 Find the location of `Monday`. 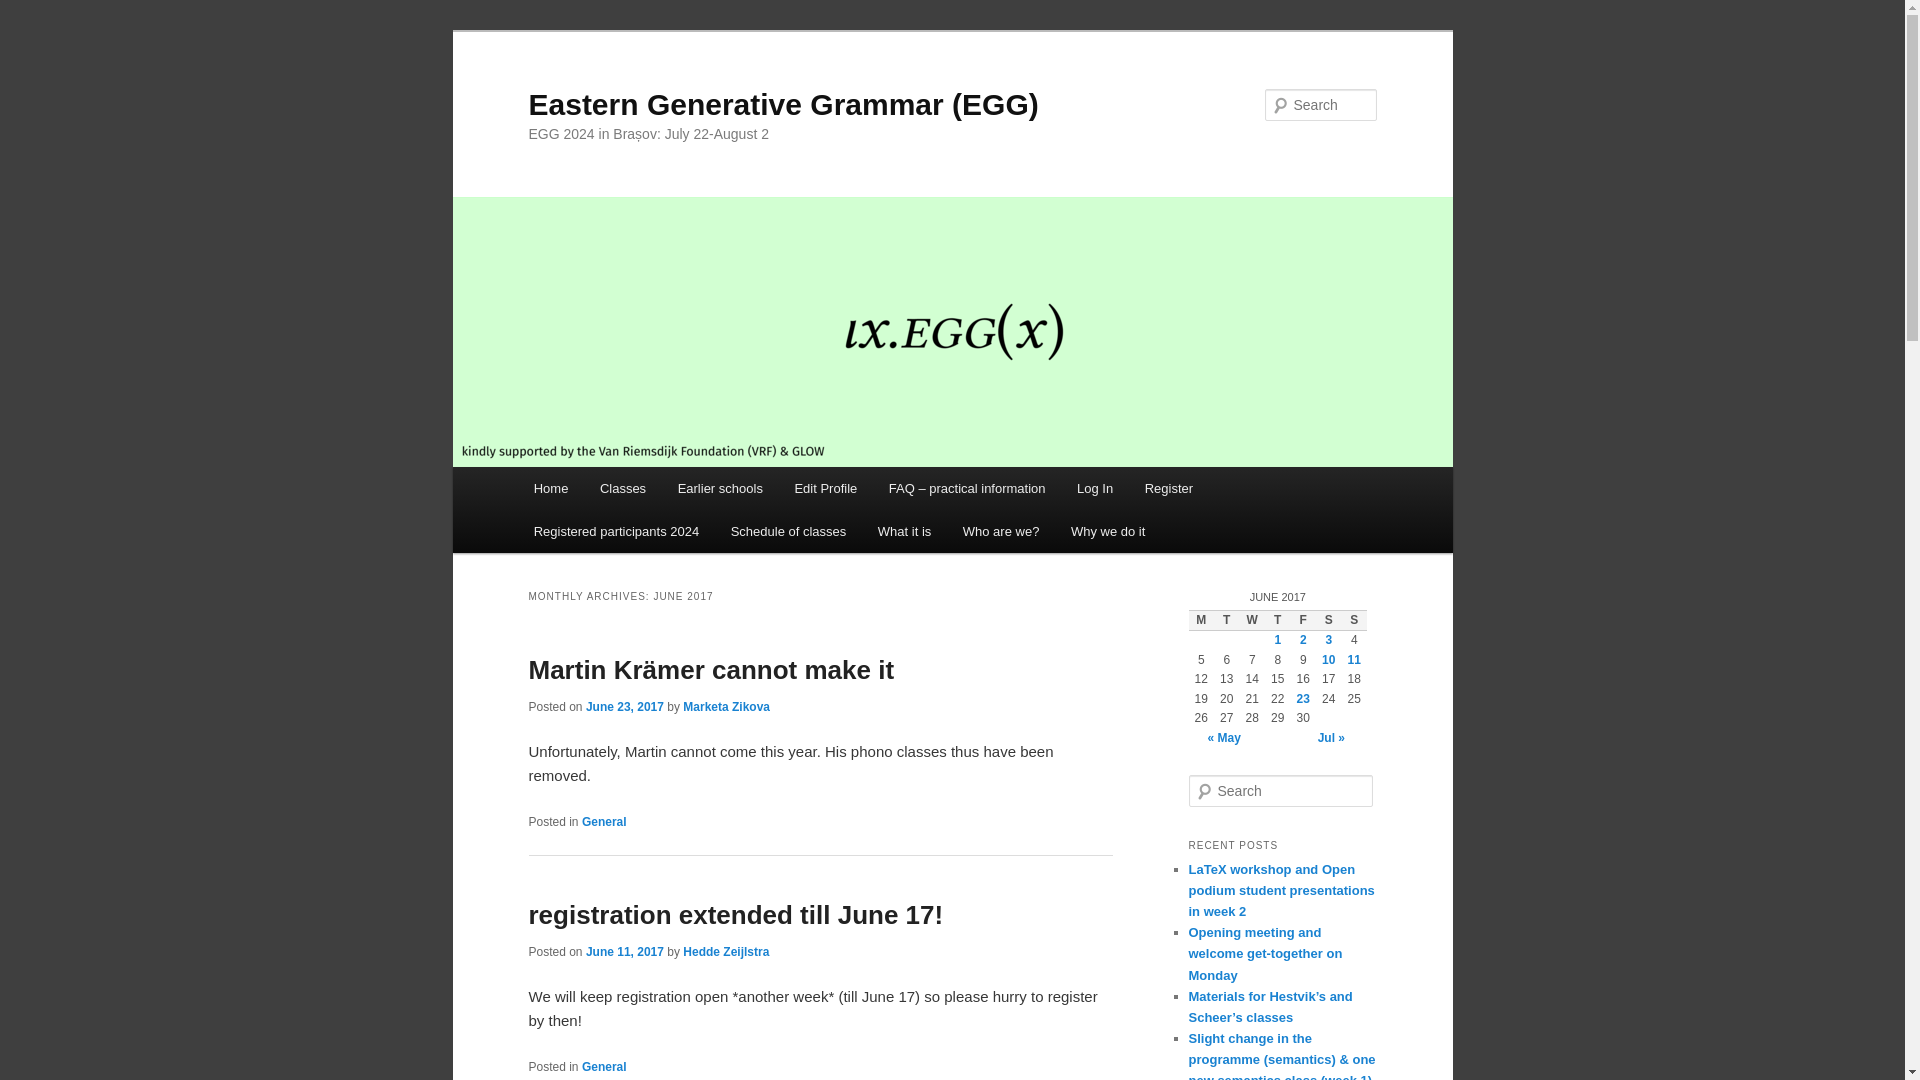

Monday is located at coordinates (1200, 620).